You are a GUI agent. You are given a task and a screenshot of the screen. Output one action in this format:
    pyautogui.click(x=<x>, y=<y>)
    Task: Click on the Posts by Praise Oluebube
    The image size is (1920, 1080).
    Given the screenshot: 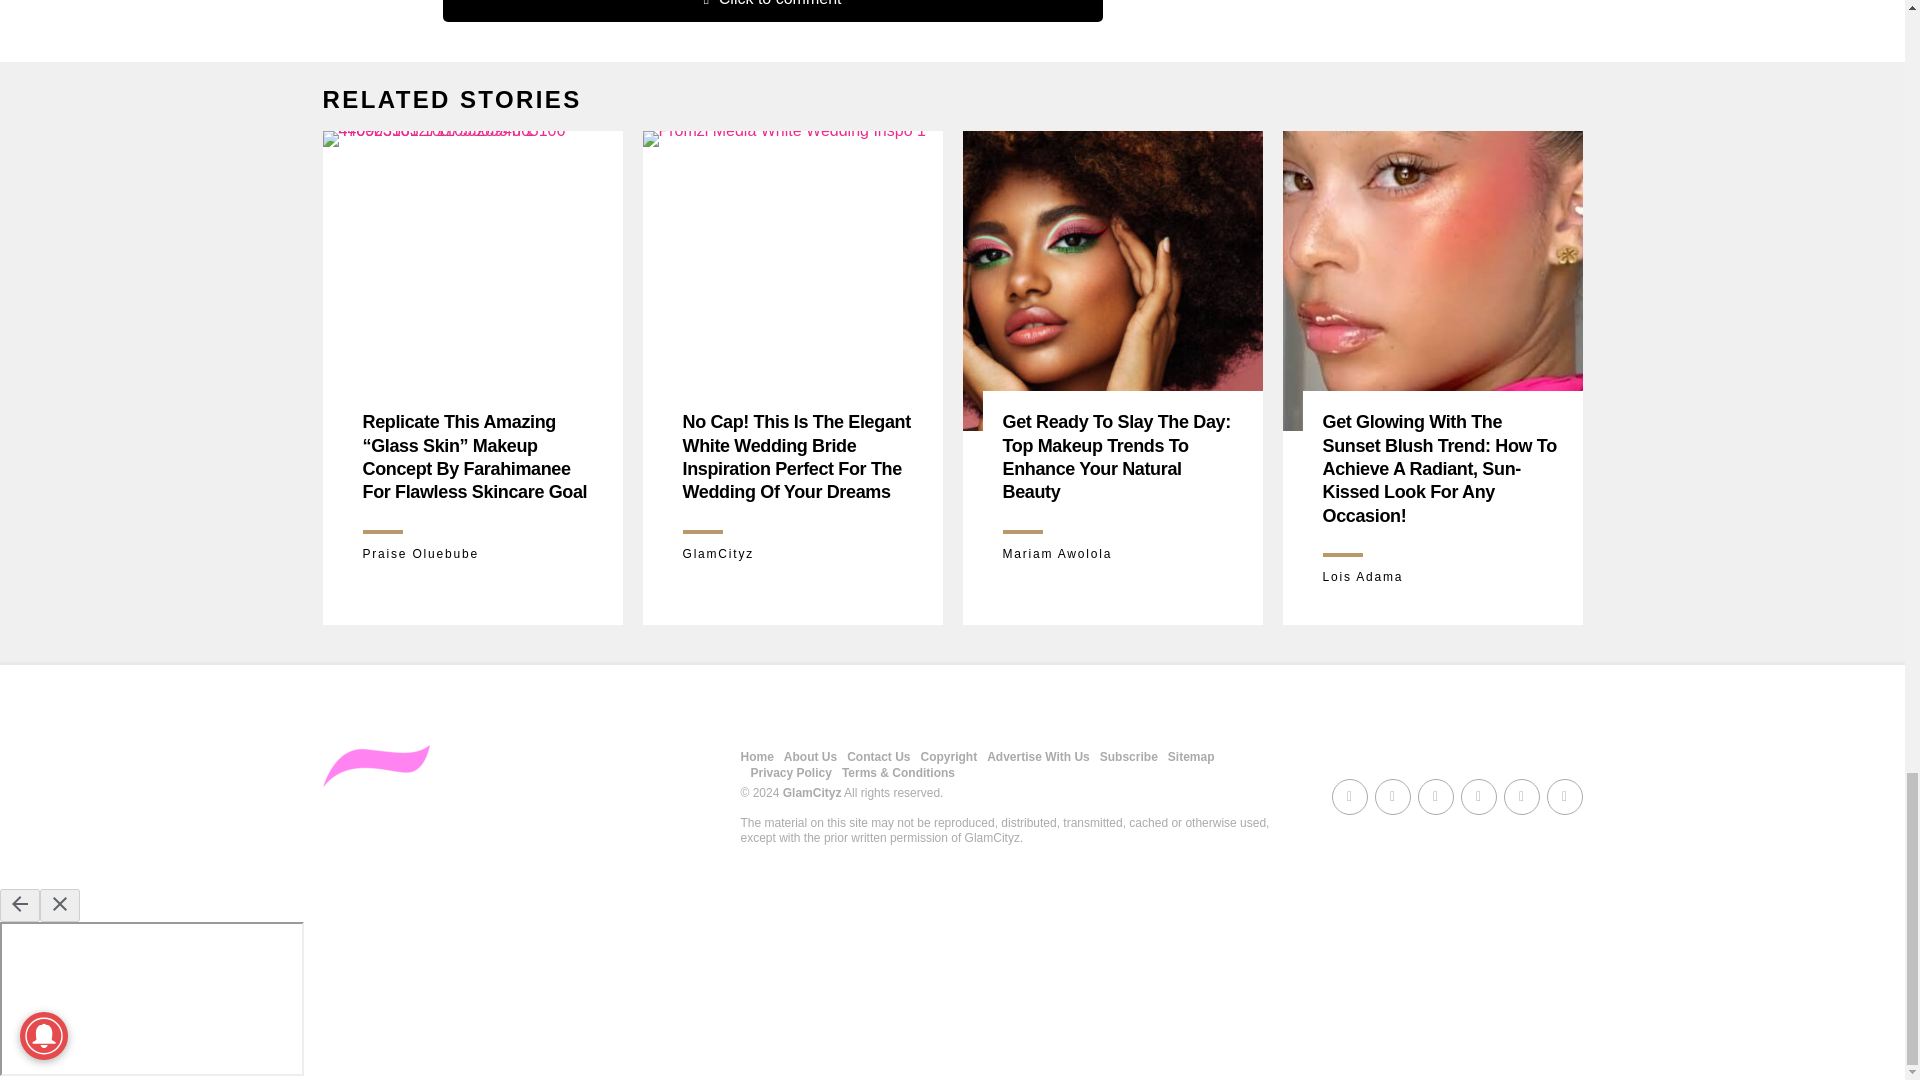 What is the action you would take?
    pyautogui.click(x=420, y=553)
    